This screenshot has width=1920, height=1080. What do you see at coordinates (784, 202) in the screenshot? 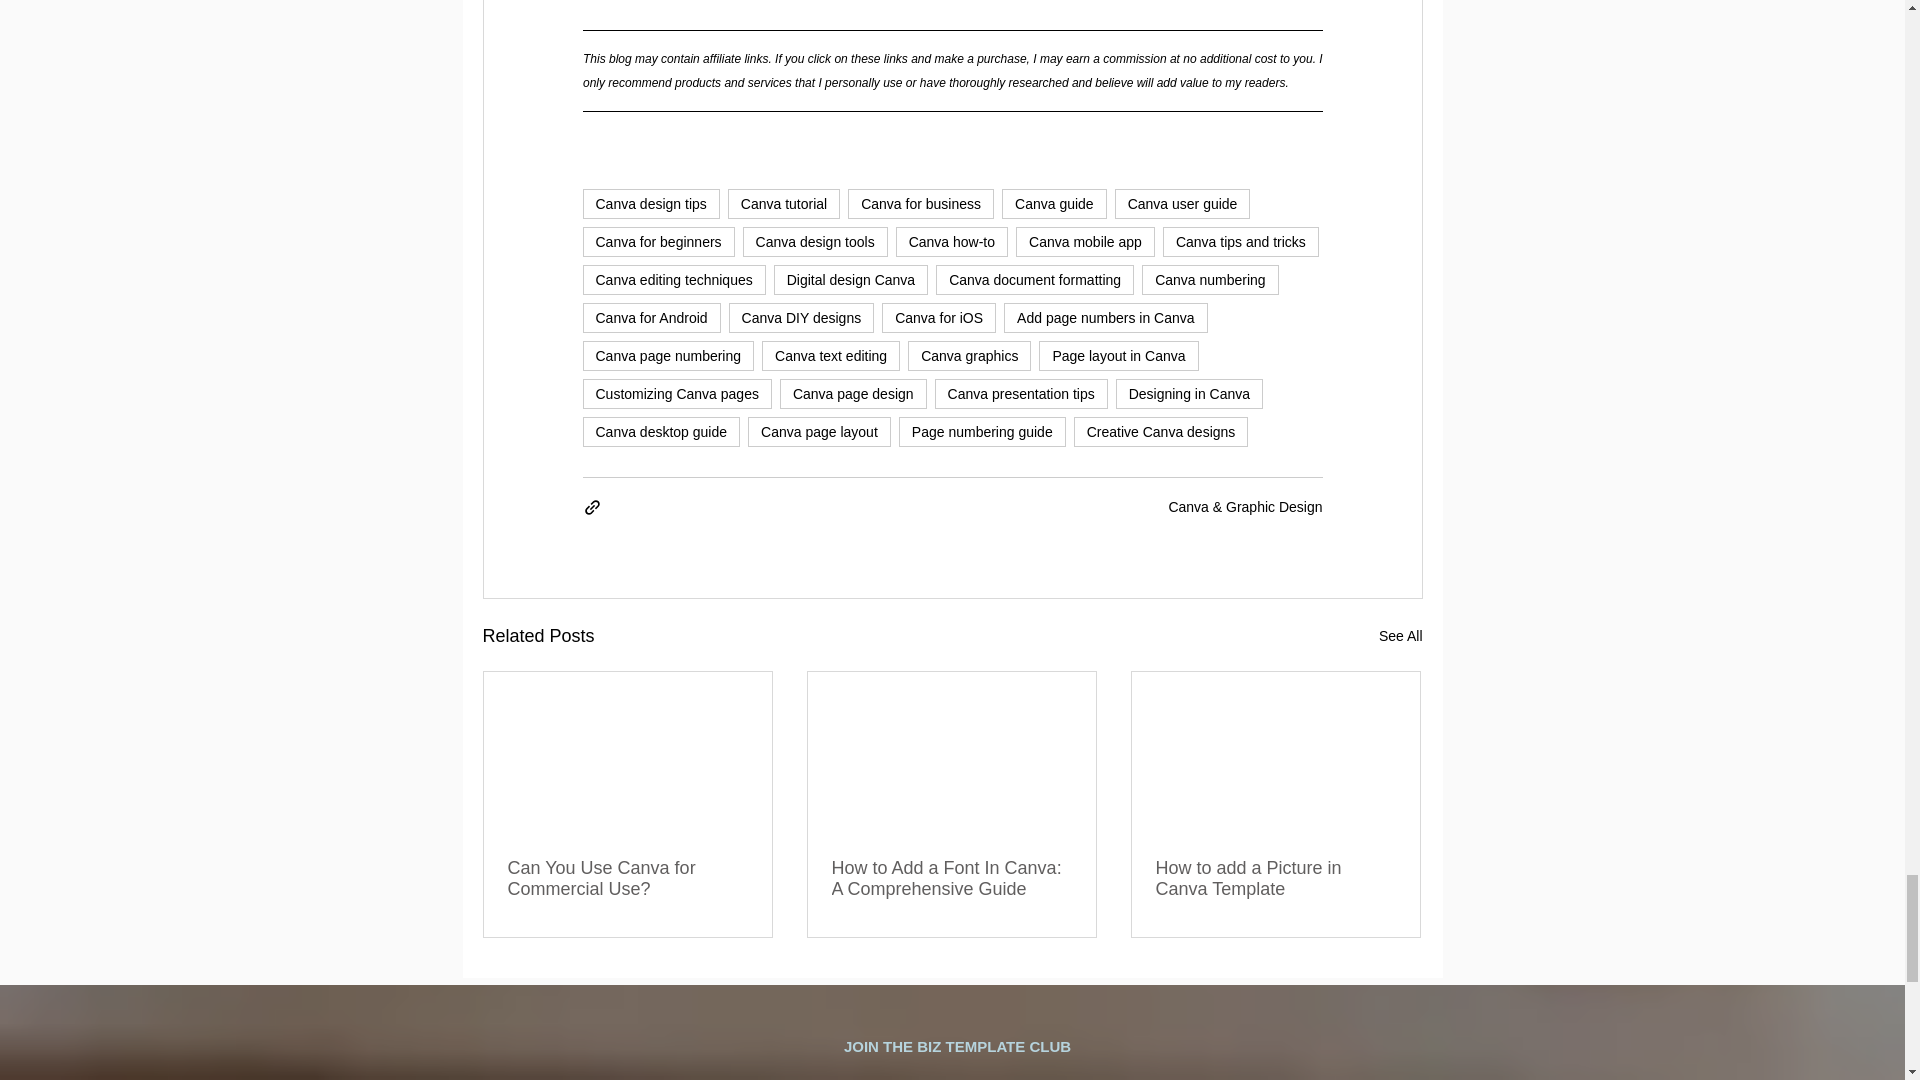
I see `Canva tutorial` at bounding box center [784, 202].